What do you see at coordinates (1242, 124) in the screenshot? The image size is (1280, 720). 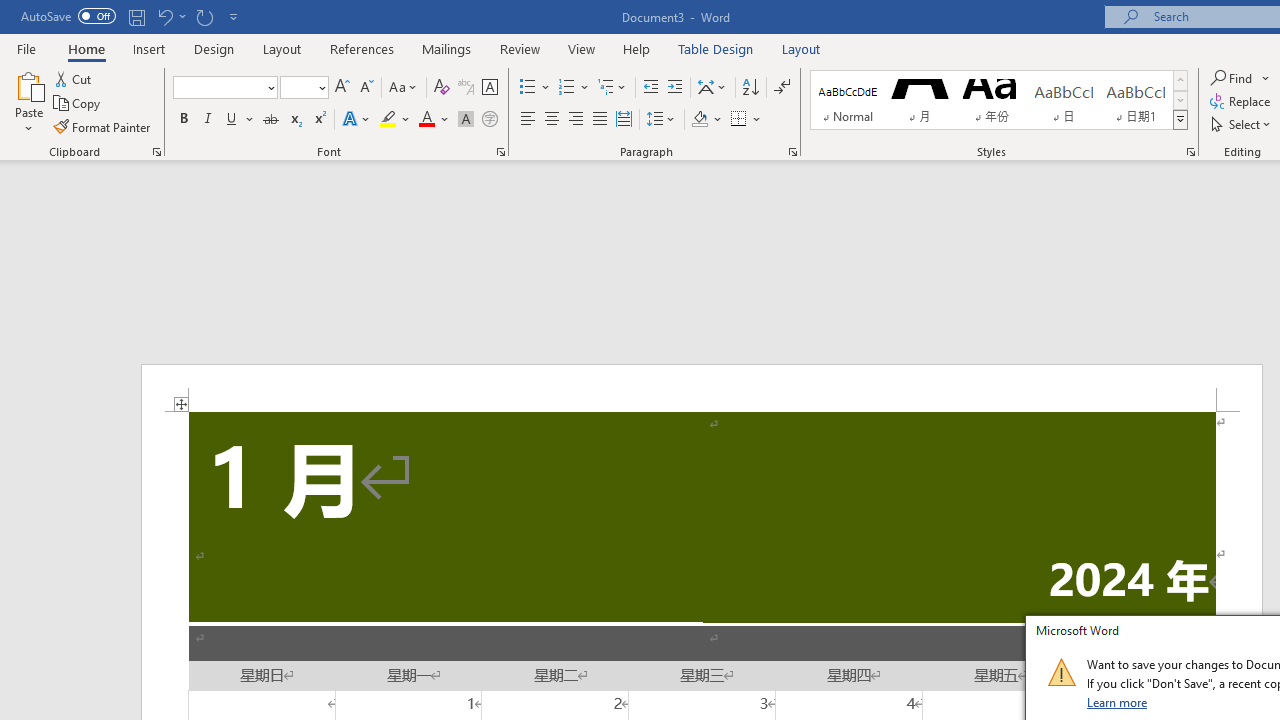 I see `Select` at bounding box center [1242, 124].